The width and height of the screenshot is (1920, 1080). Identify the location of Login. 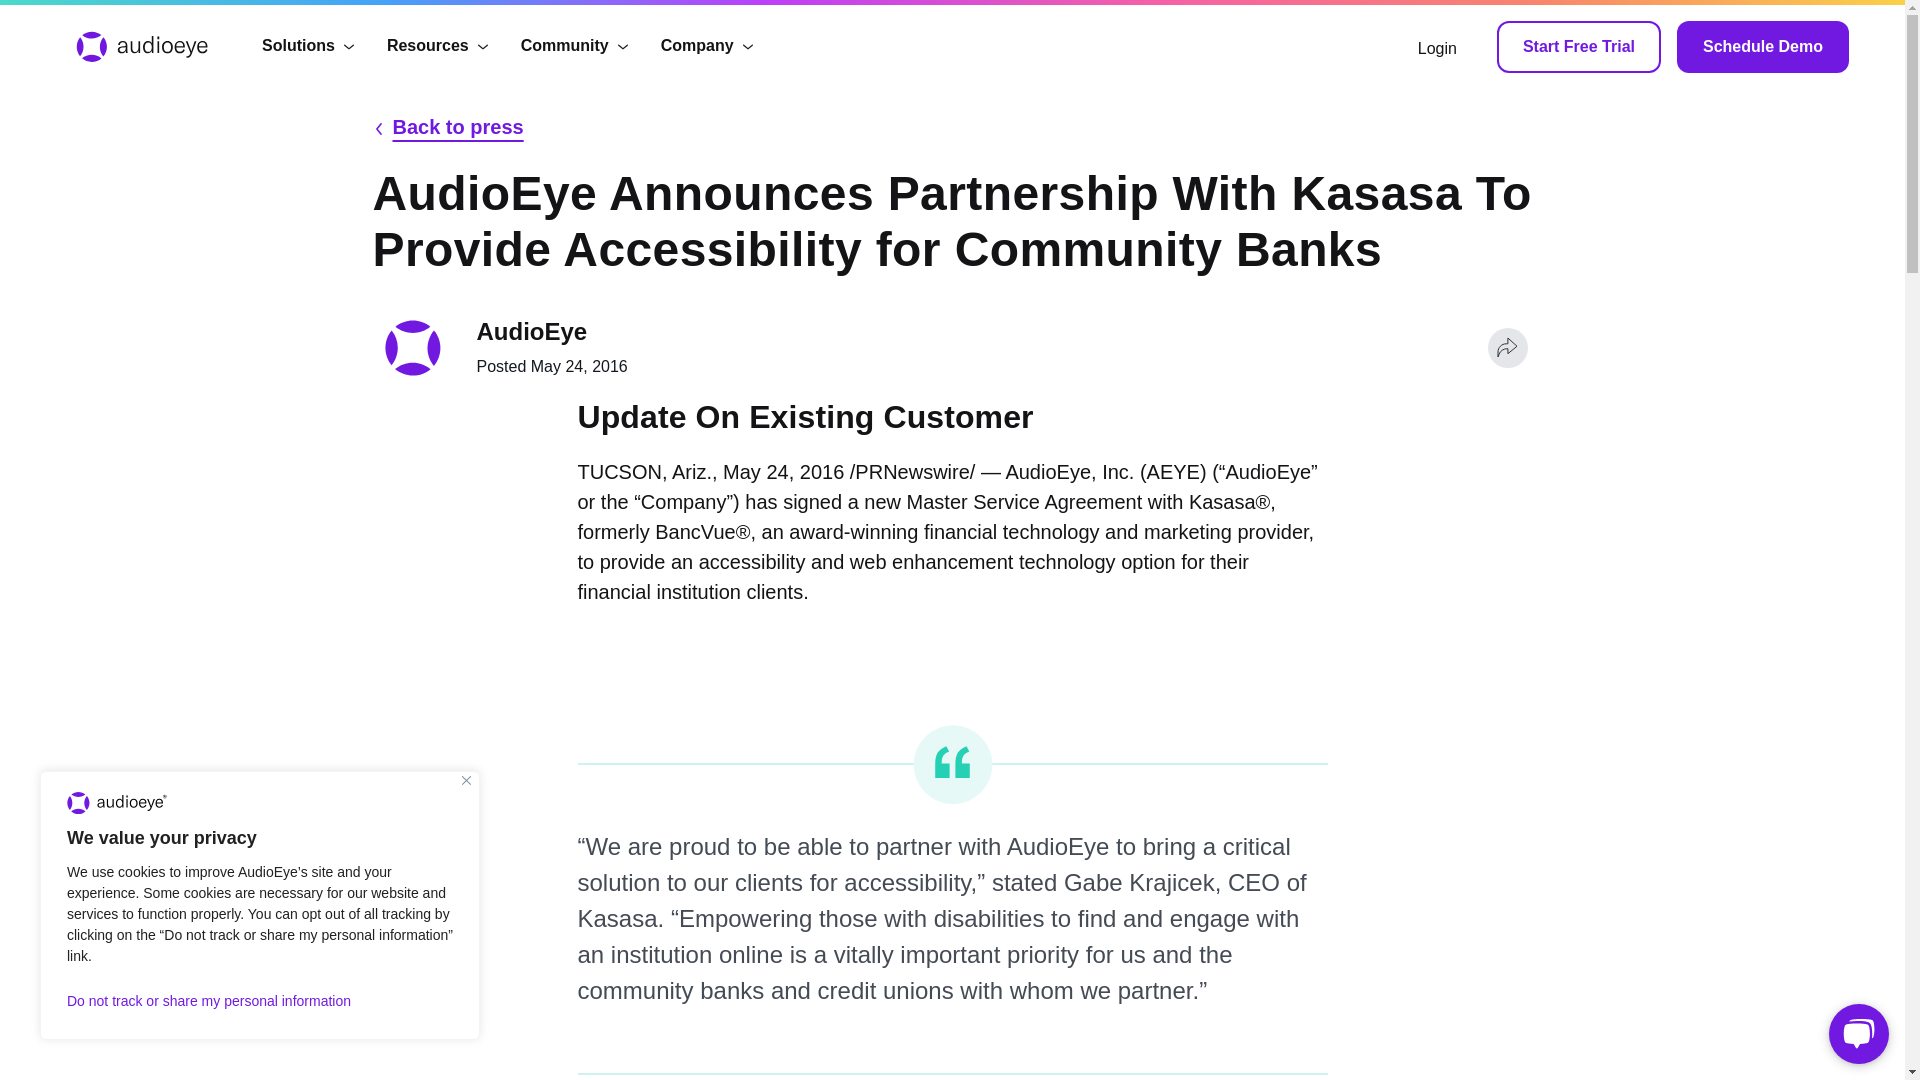
(1438, 46).